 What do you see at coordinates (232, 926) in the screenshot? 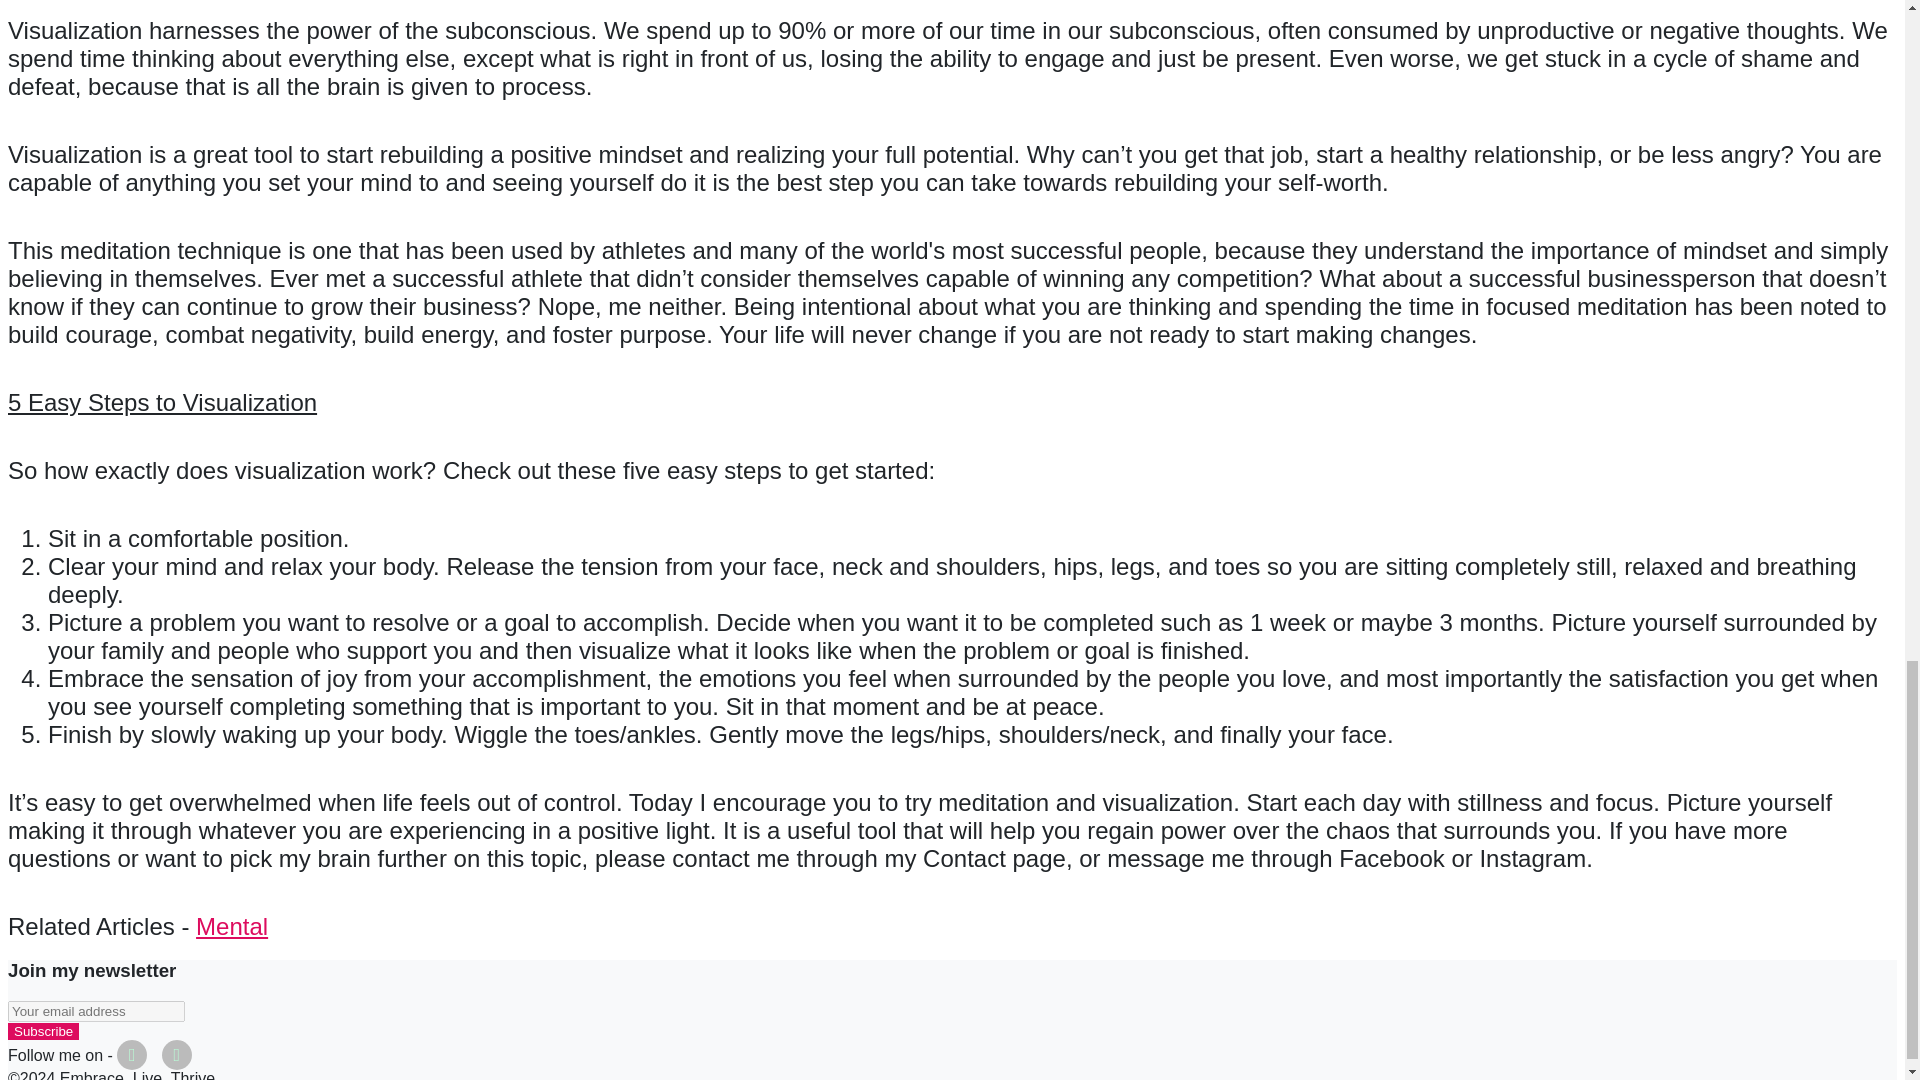
I see `Mental` at bounding box center [232, 926].